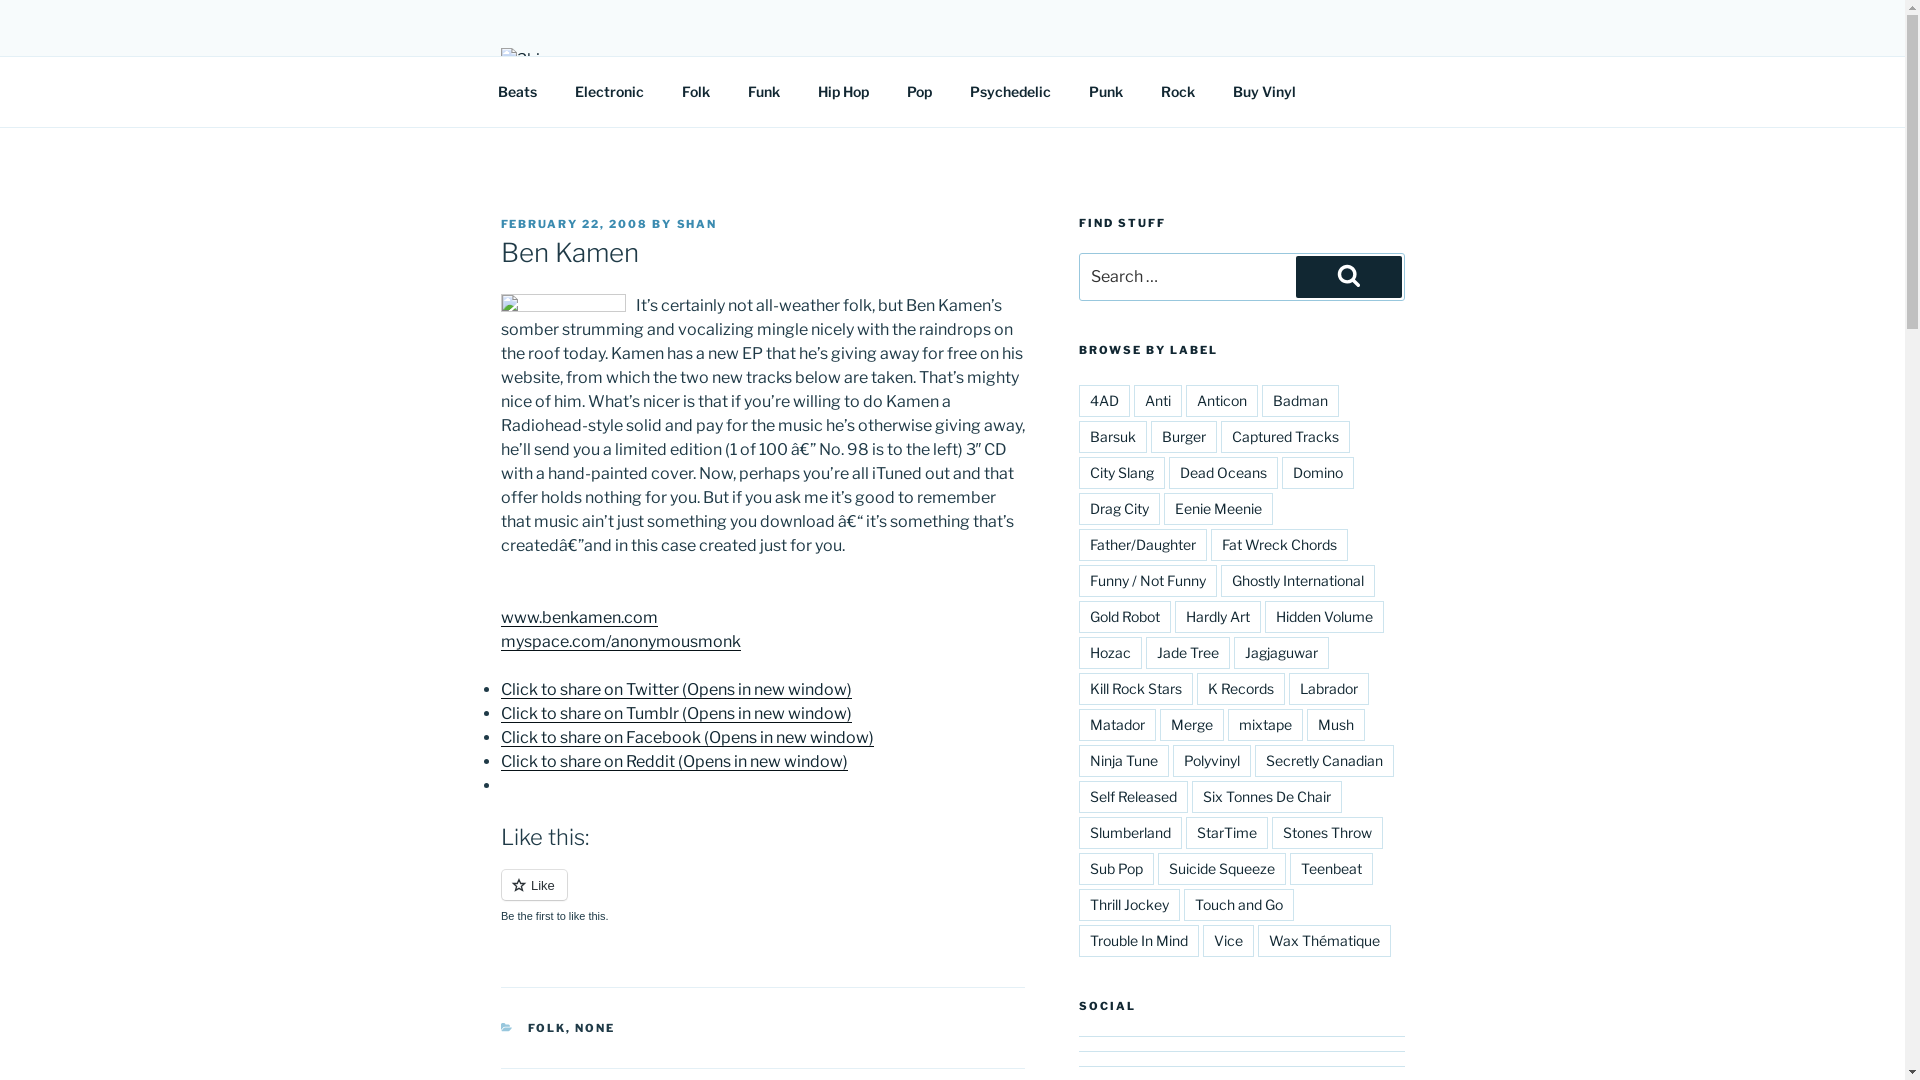 This screenshot has width=1920, height=1080. Describe the element at coordinates (620, 642) in the screenshot. I see `myspace.com/anonymousmonk` at that location.